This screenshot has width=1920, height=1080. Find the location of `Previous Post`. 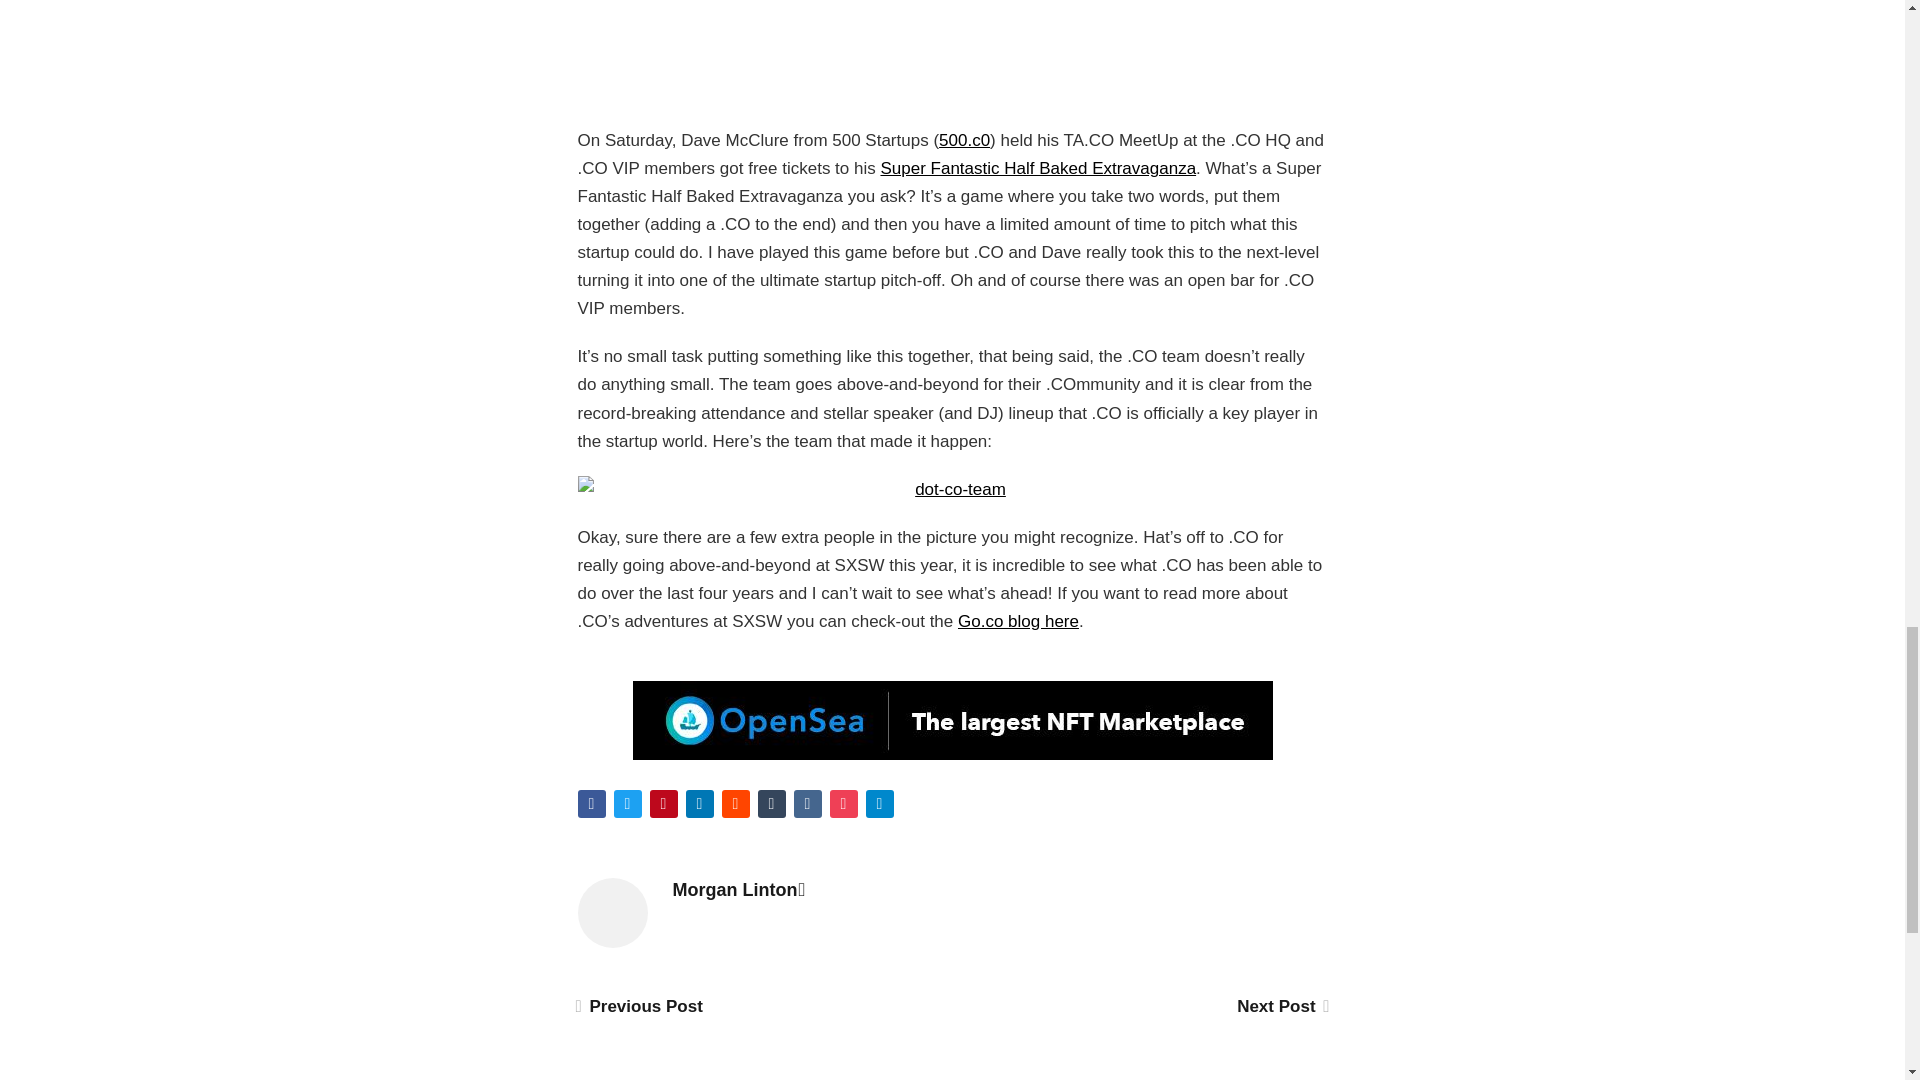

Previous Post is located at coordinates (640, 1006).